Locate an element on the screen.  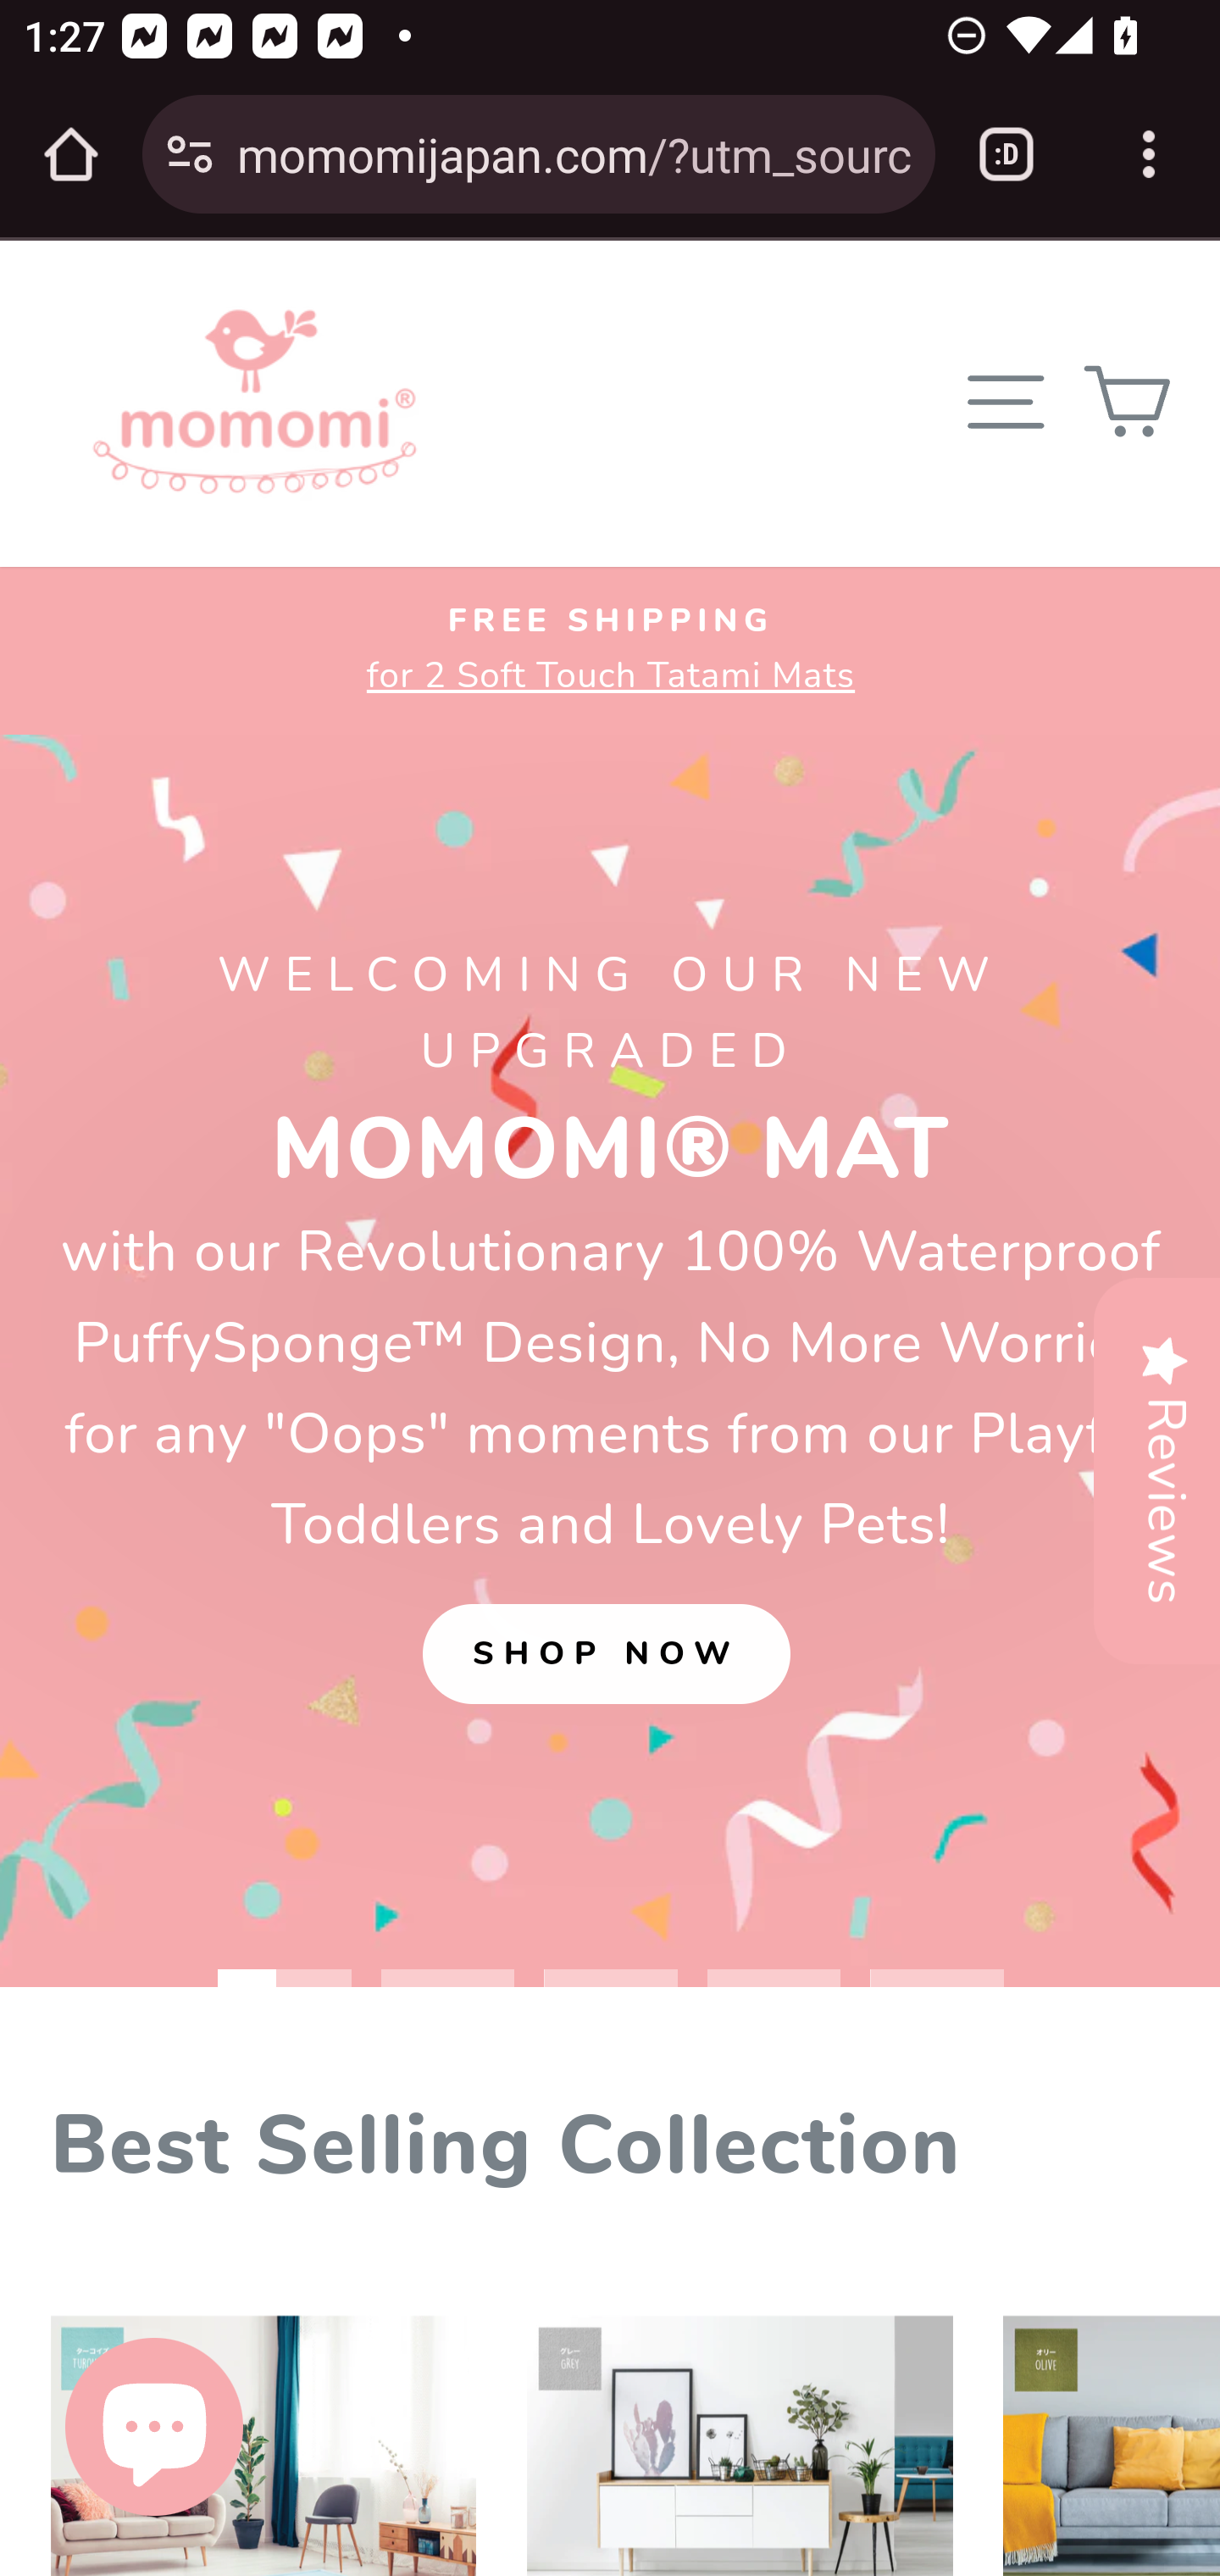
Switch or close tabs is located at coordinates (1006, 154).